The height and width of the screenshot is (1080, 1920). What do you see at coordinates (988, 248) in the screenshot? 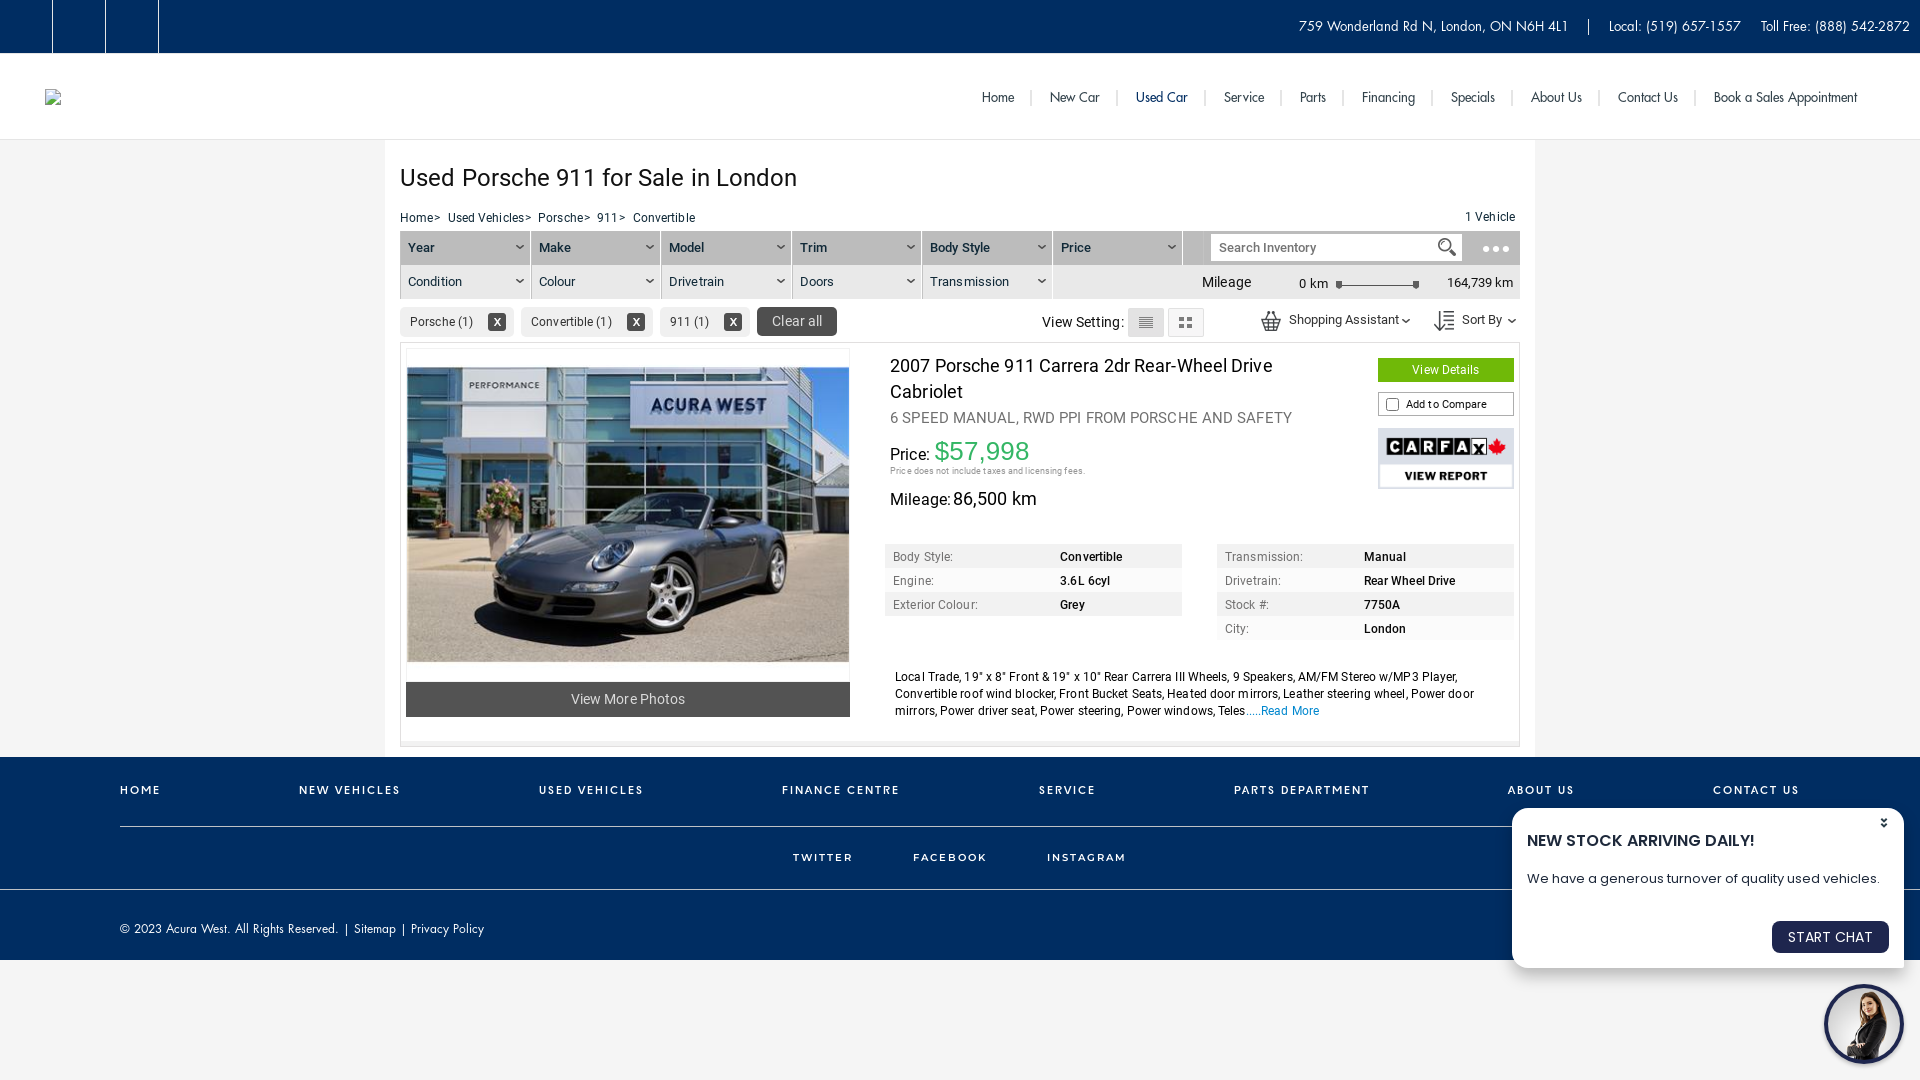
I see `Body Style` at bounding box center [988, 248].